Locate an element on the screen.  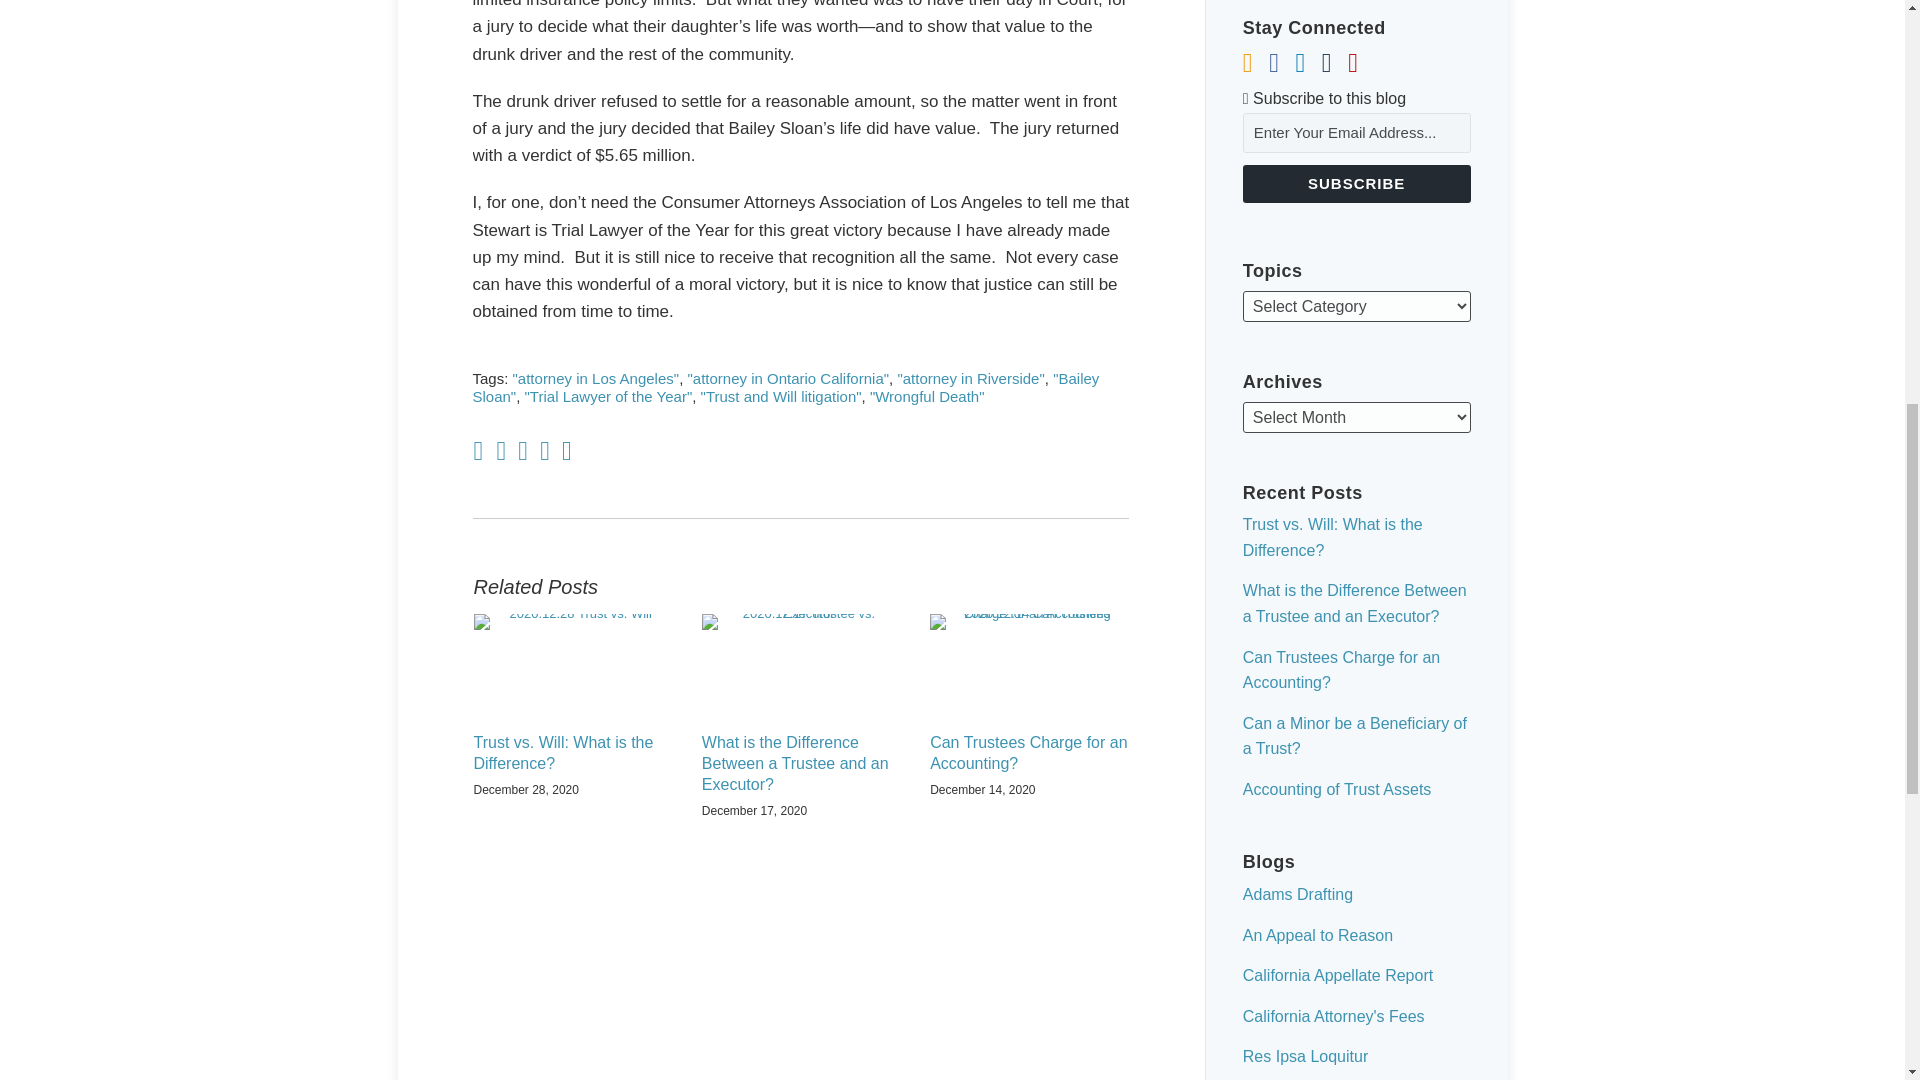
"attorney in Ontario California" is located at coordinates (788, 378).